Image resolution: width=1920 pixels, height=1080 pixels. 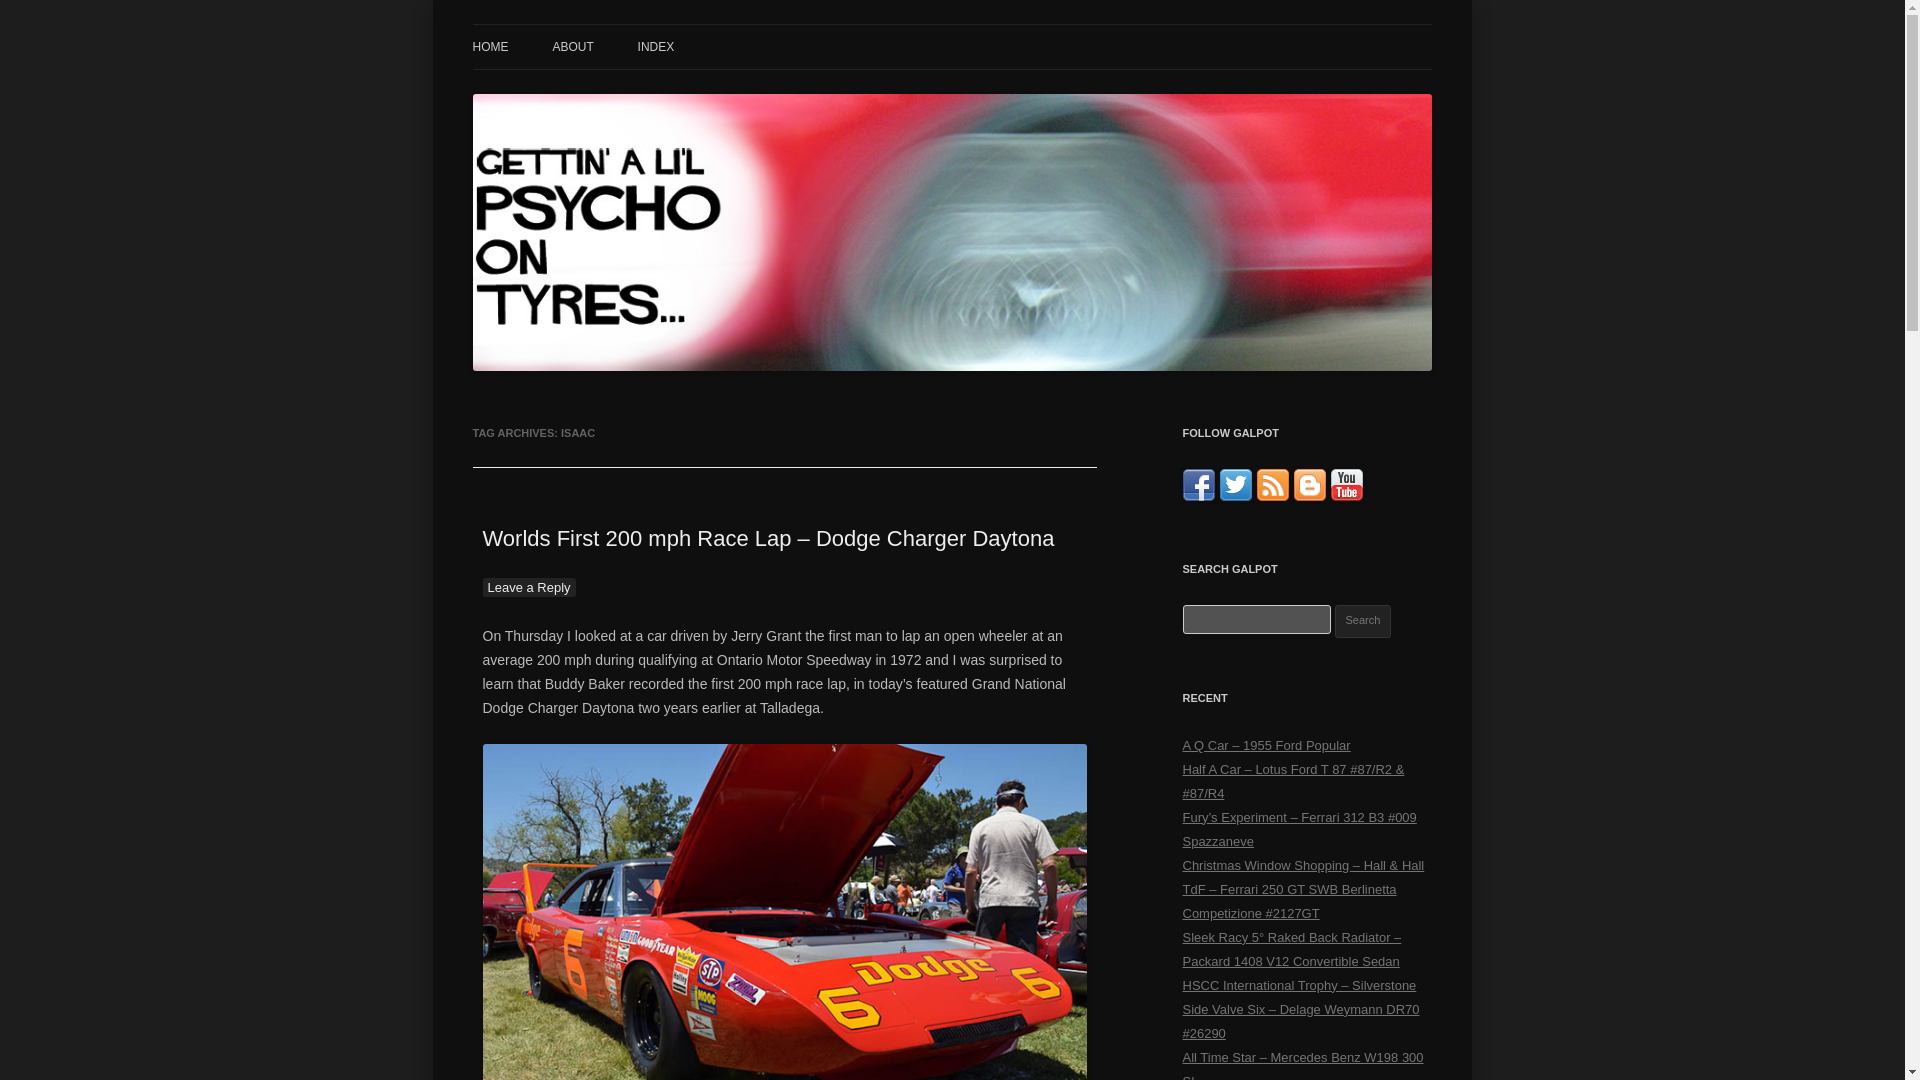 What do you see at coordinates (1363, 621) in the screenshot?
I see `Search` at bounding box center [1363, 621].